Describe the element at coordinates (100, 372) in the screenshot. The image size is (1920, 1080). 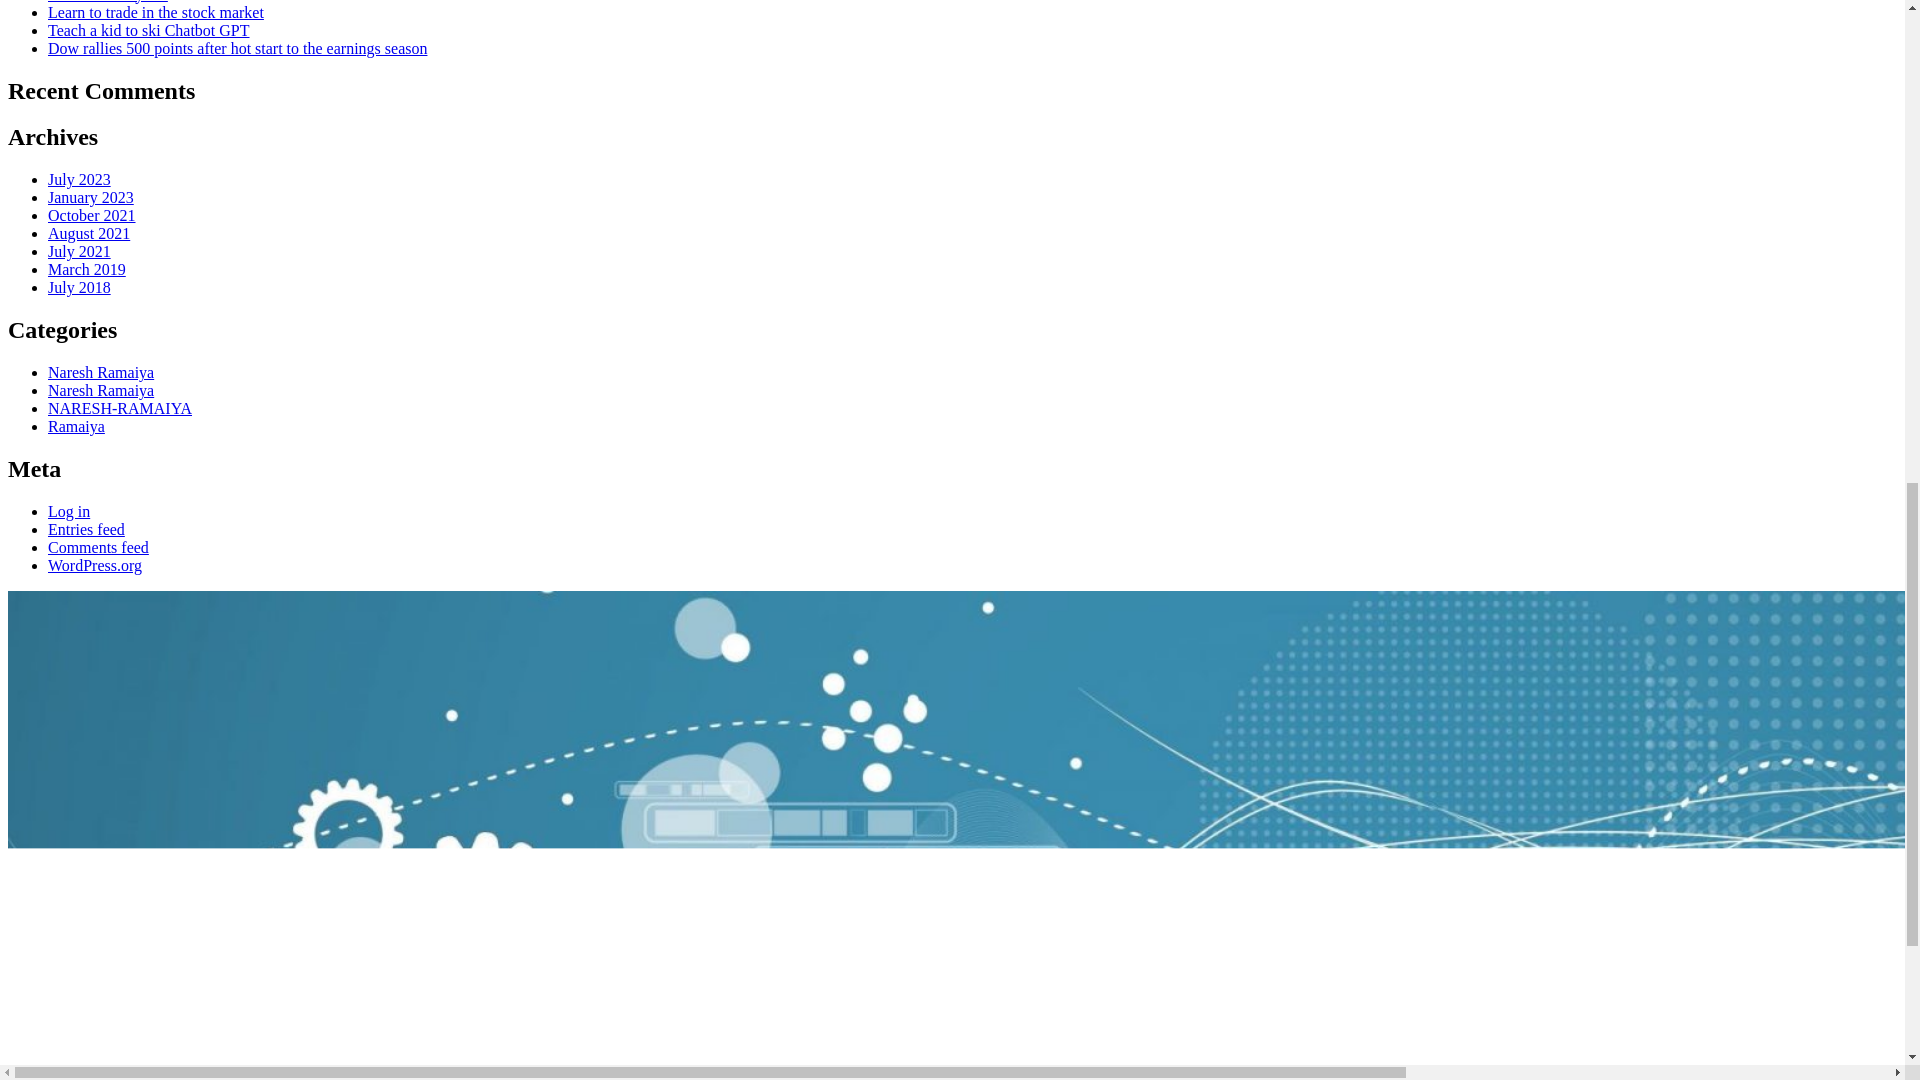
I see `Naresh Ramaiya` at that location.